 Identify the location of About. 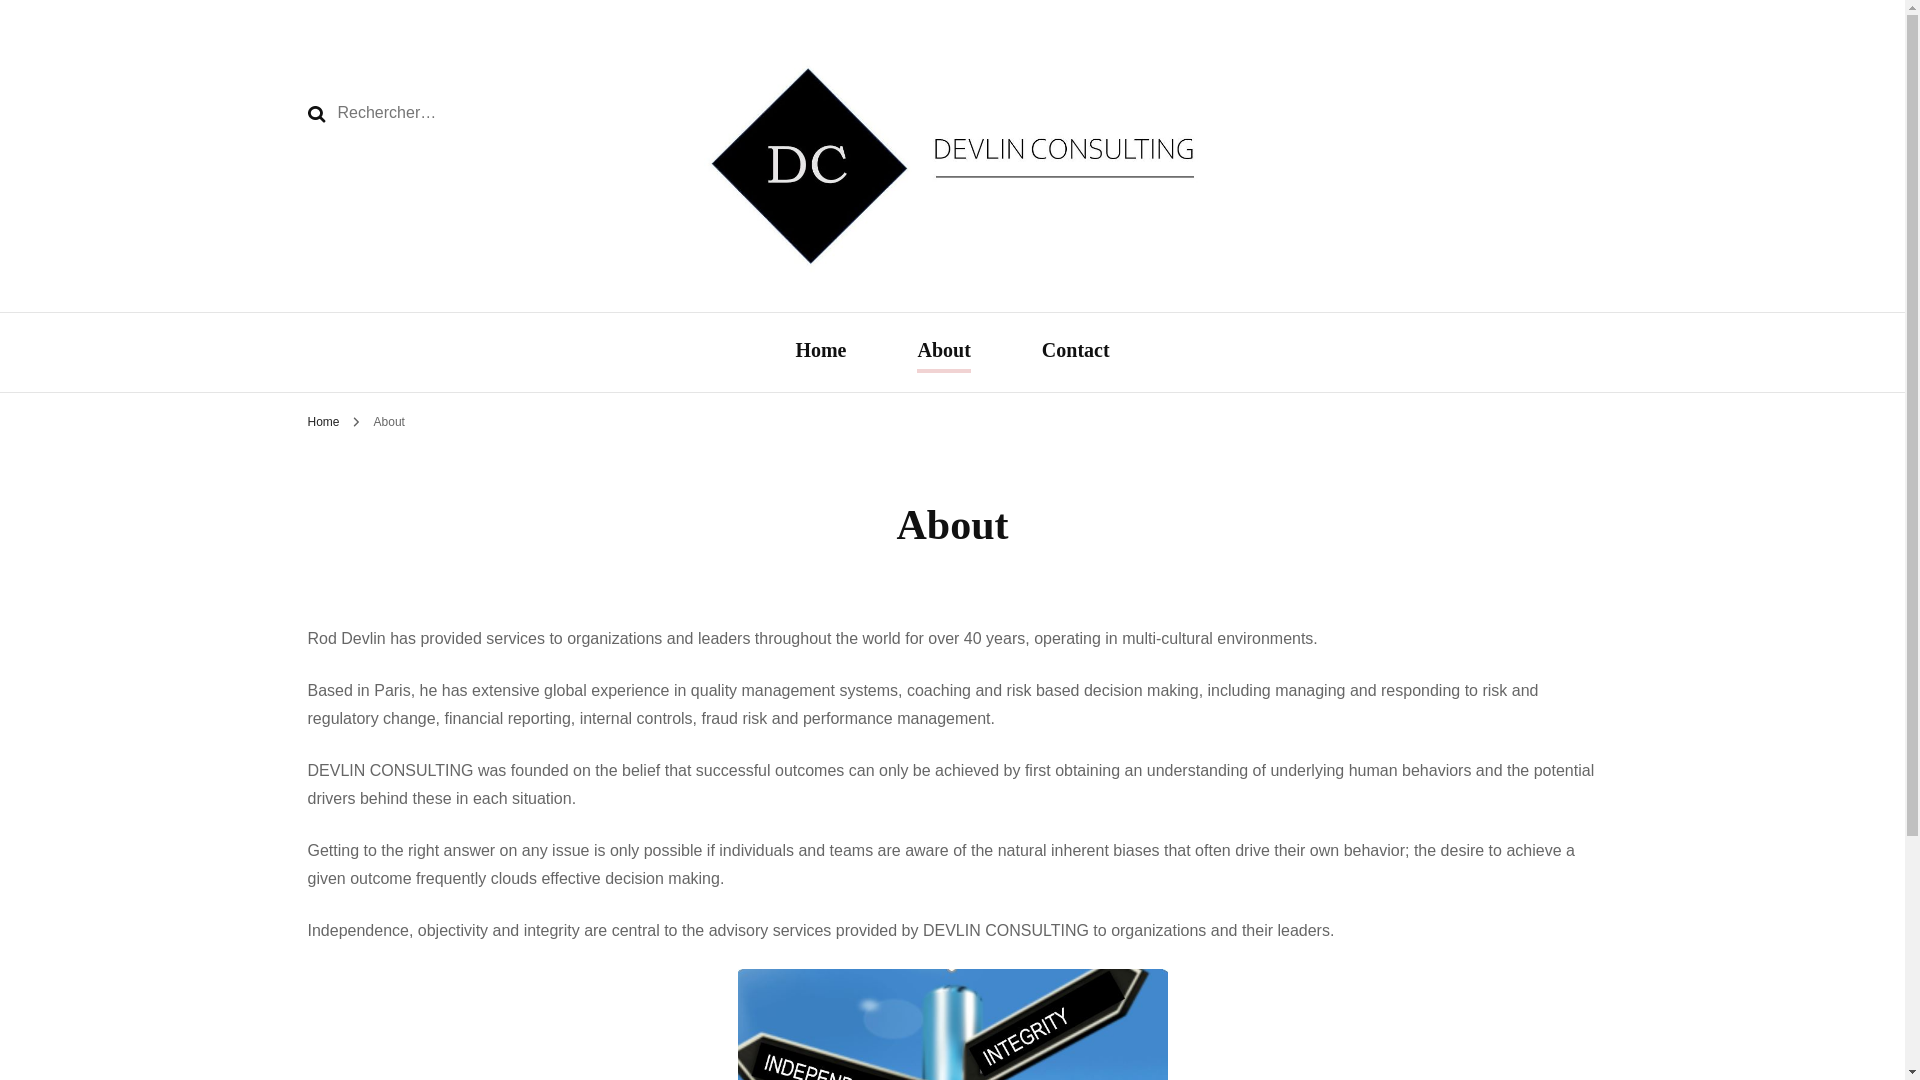
(390, 421).